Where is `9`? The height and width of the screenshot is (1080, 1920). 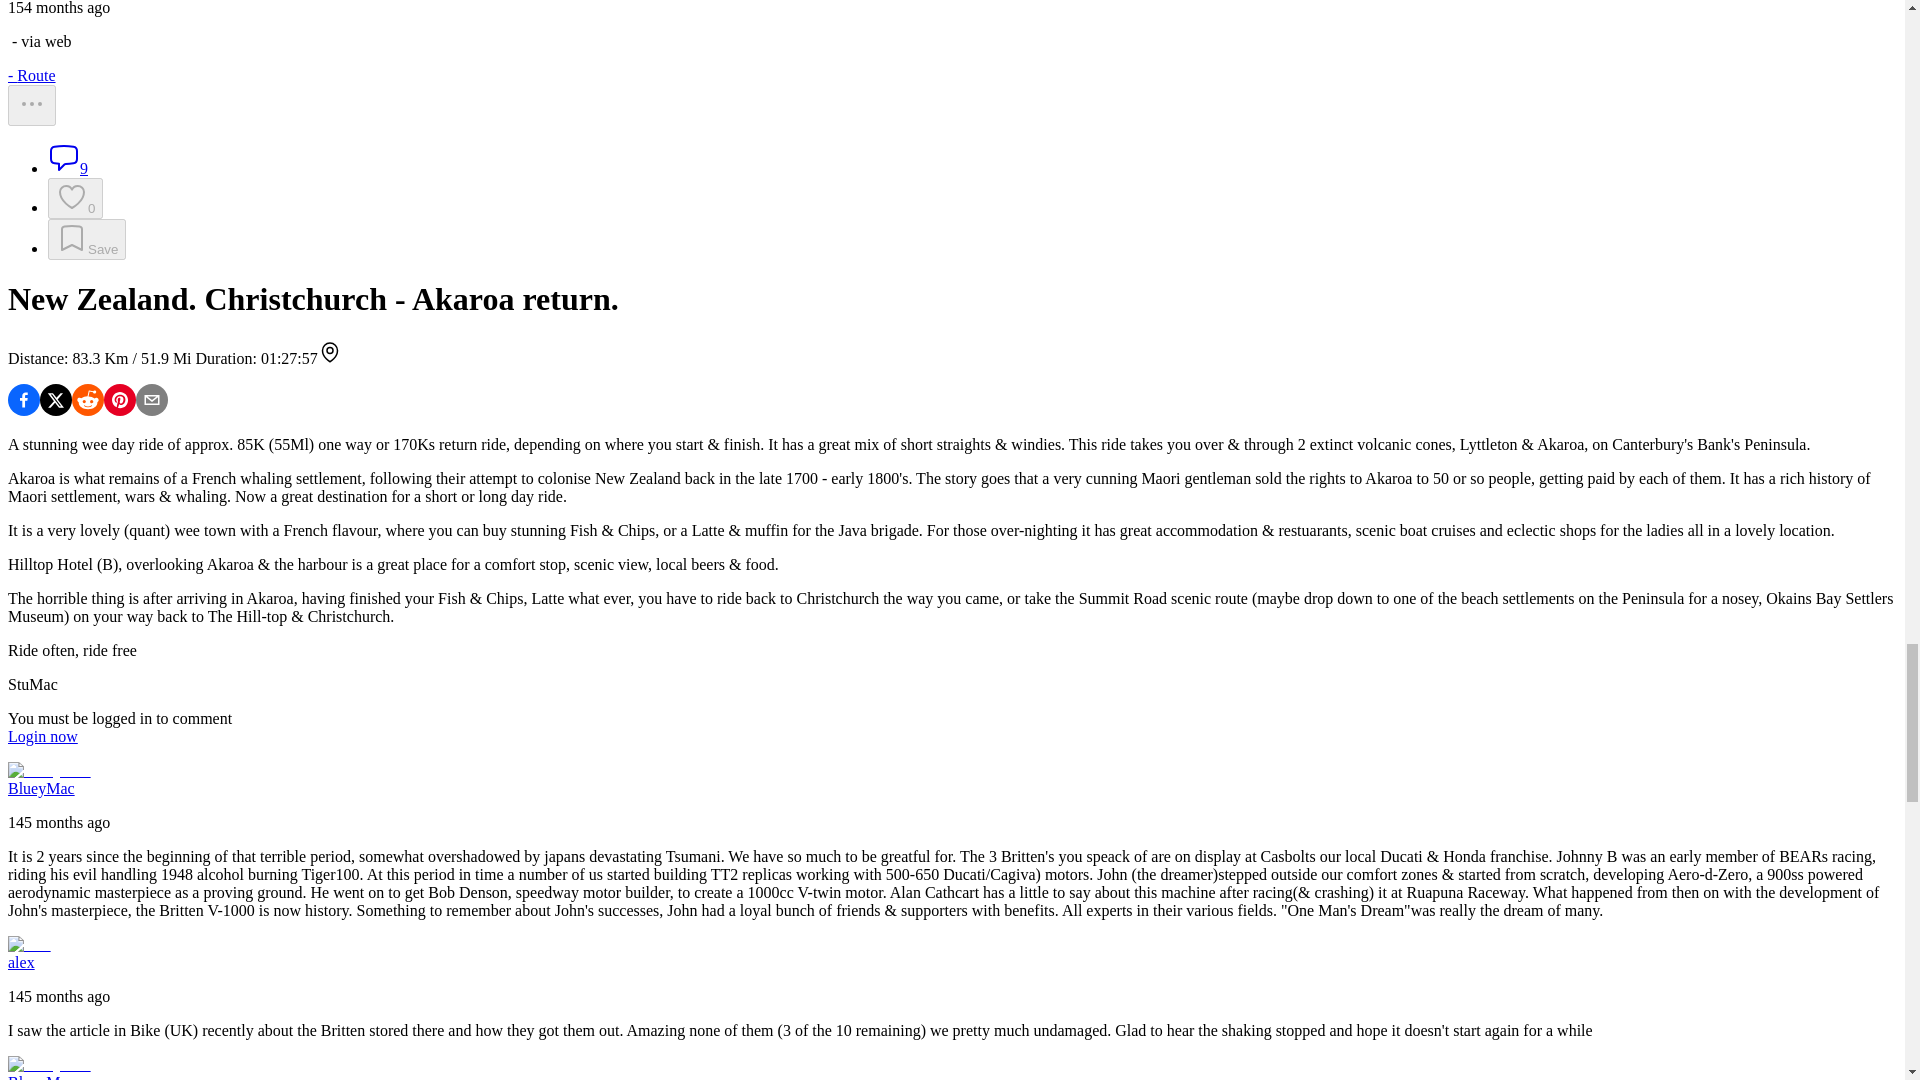
9 is located at coordinates (68, 168).